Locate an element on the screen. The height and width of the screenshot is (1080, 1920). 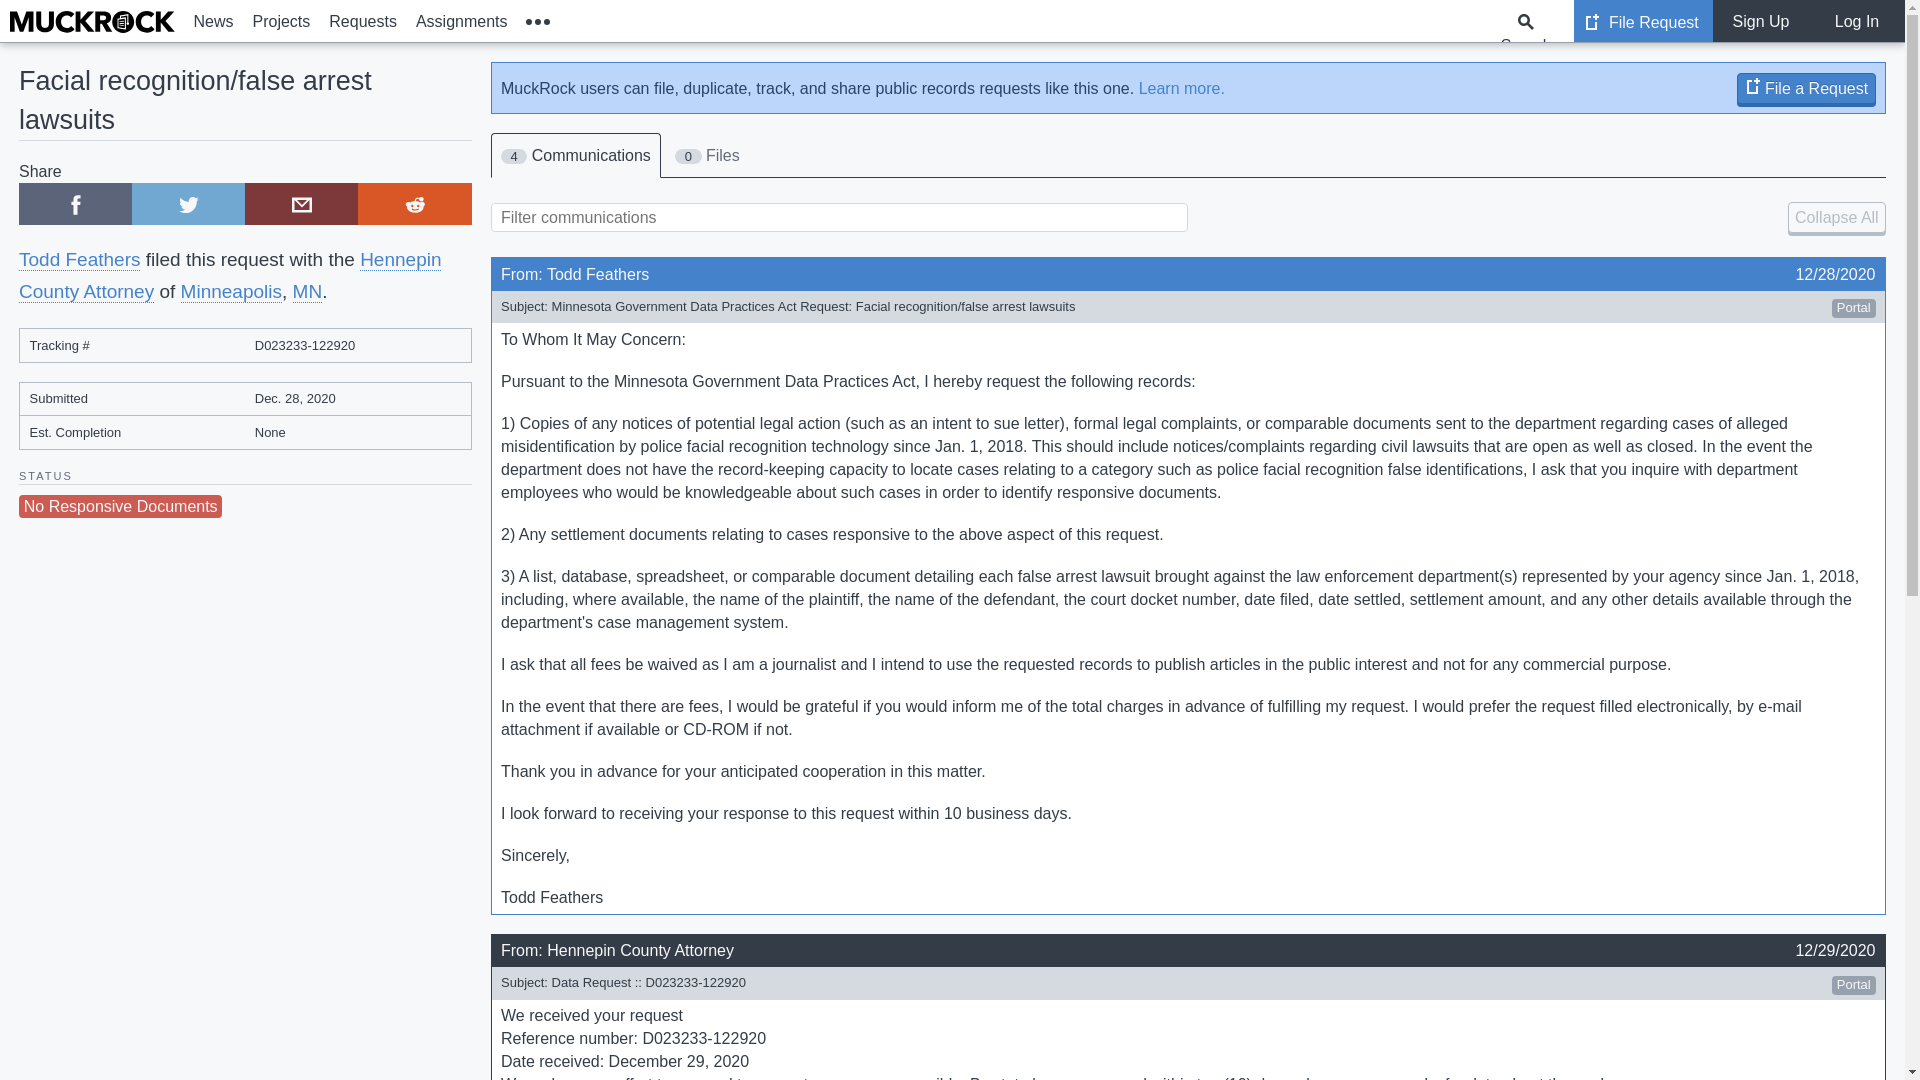
Hennepin County Attorney is located at coordinates (230, 276).